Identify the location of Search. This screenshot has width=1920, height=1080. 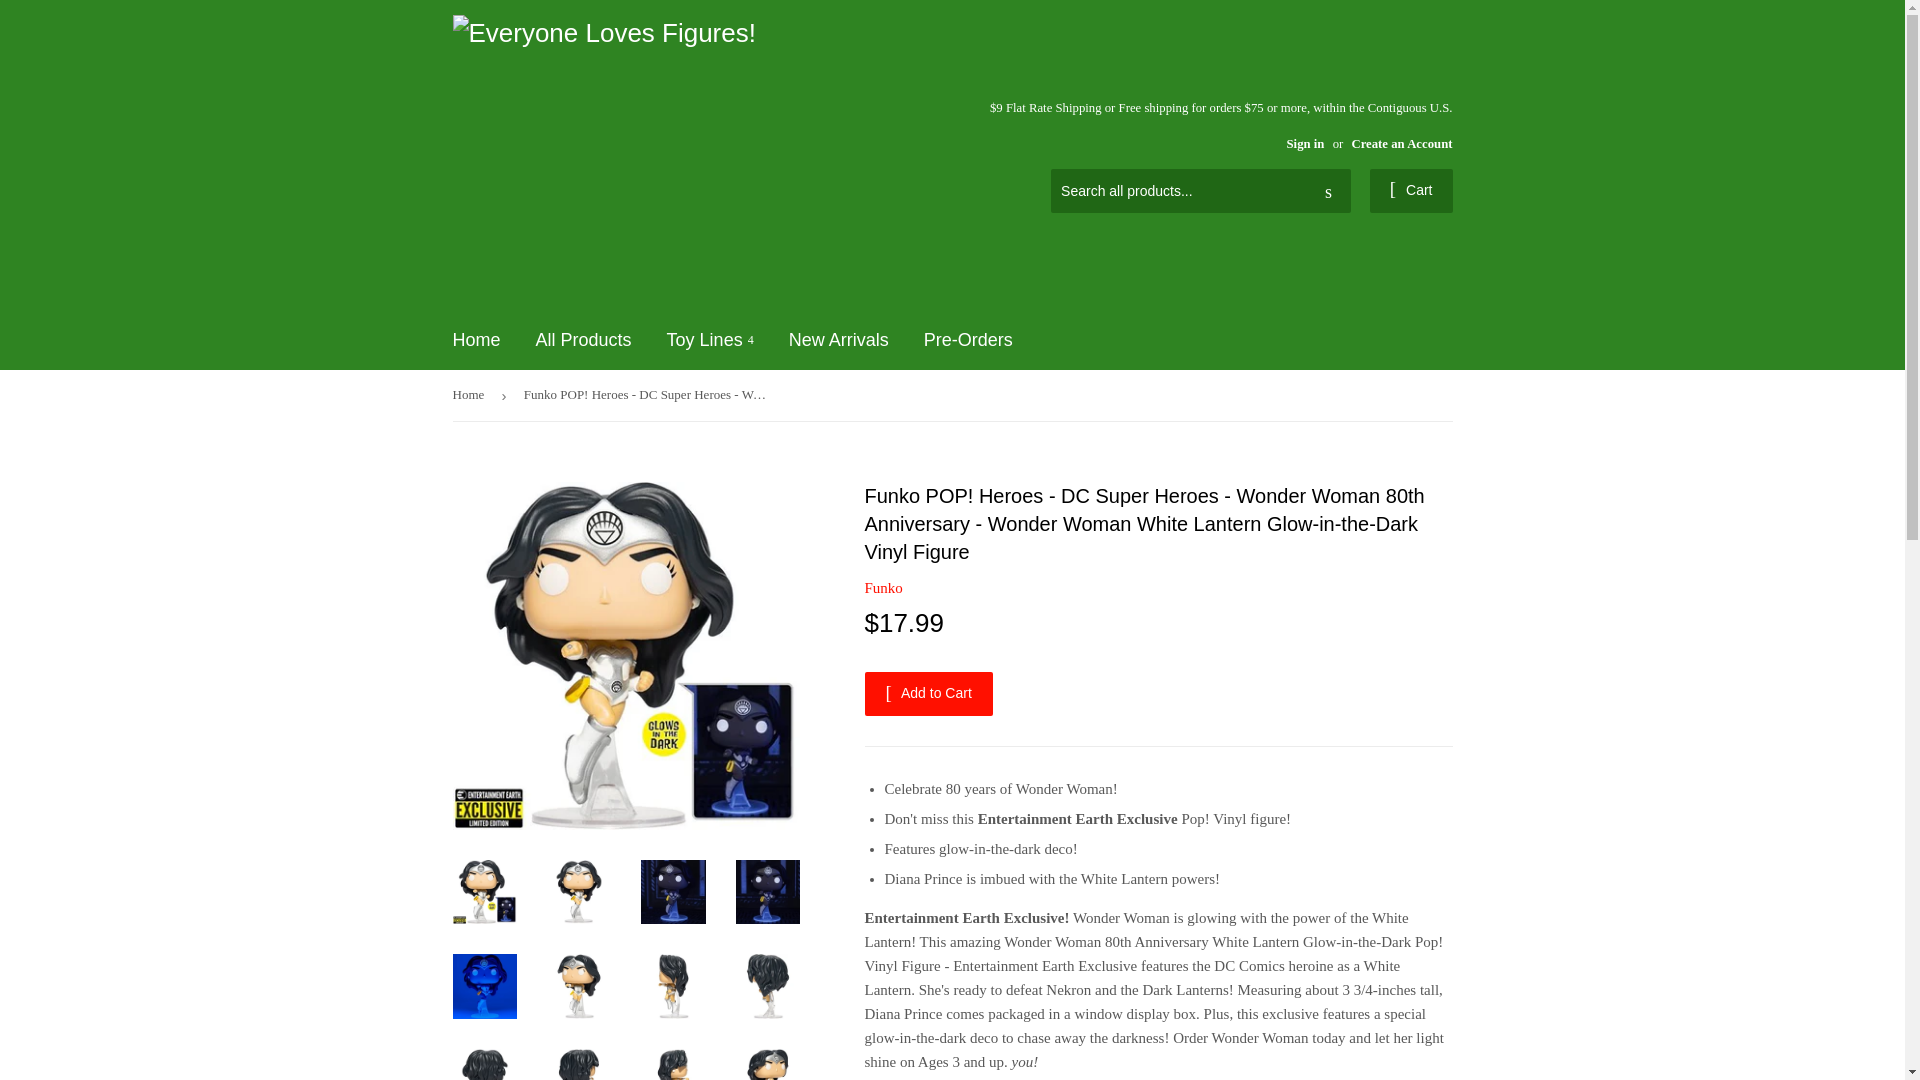
(1328, 191).